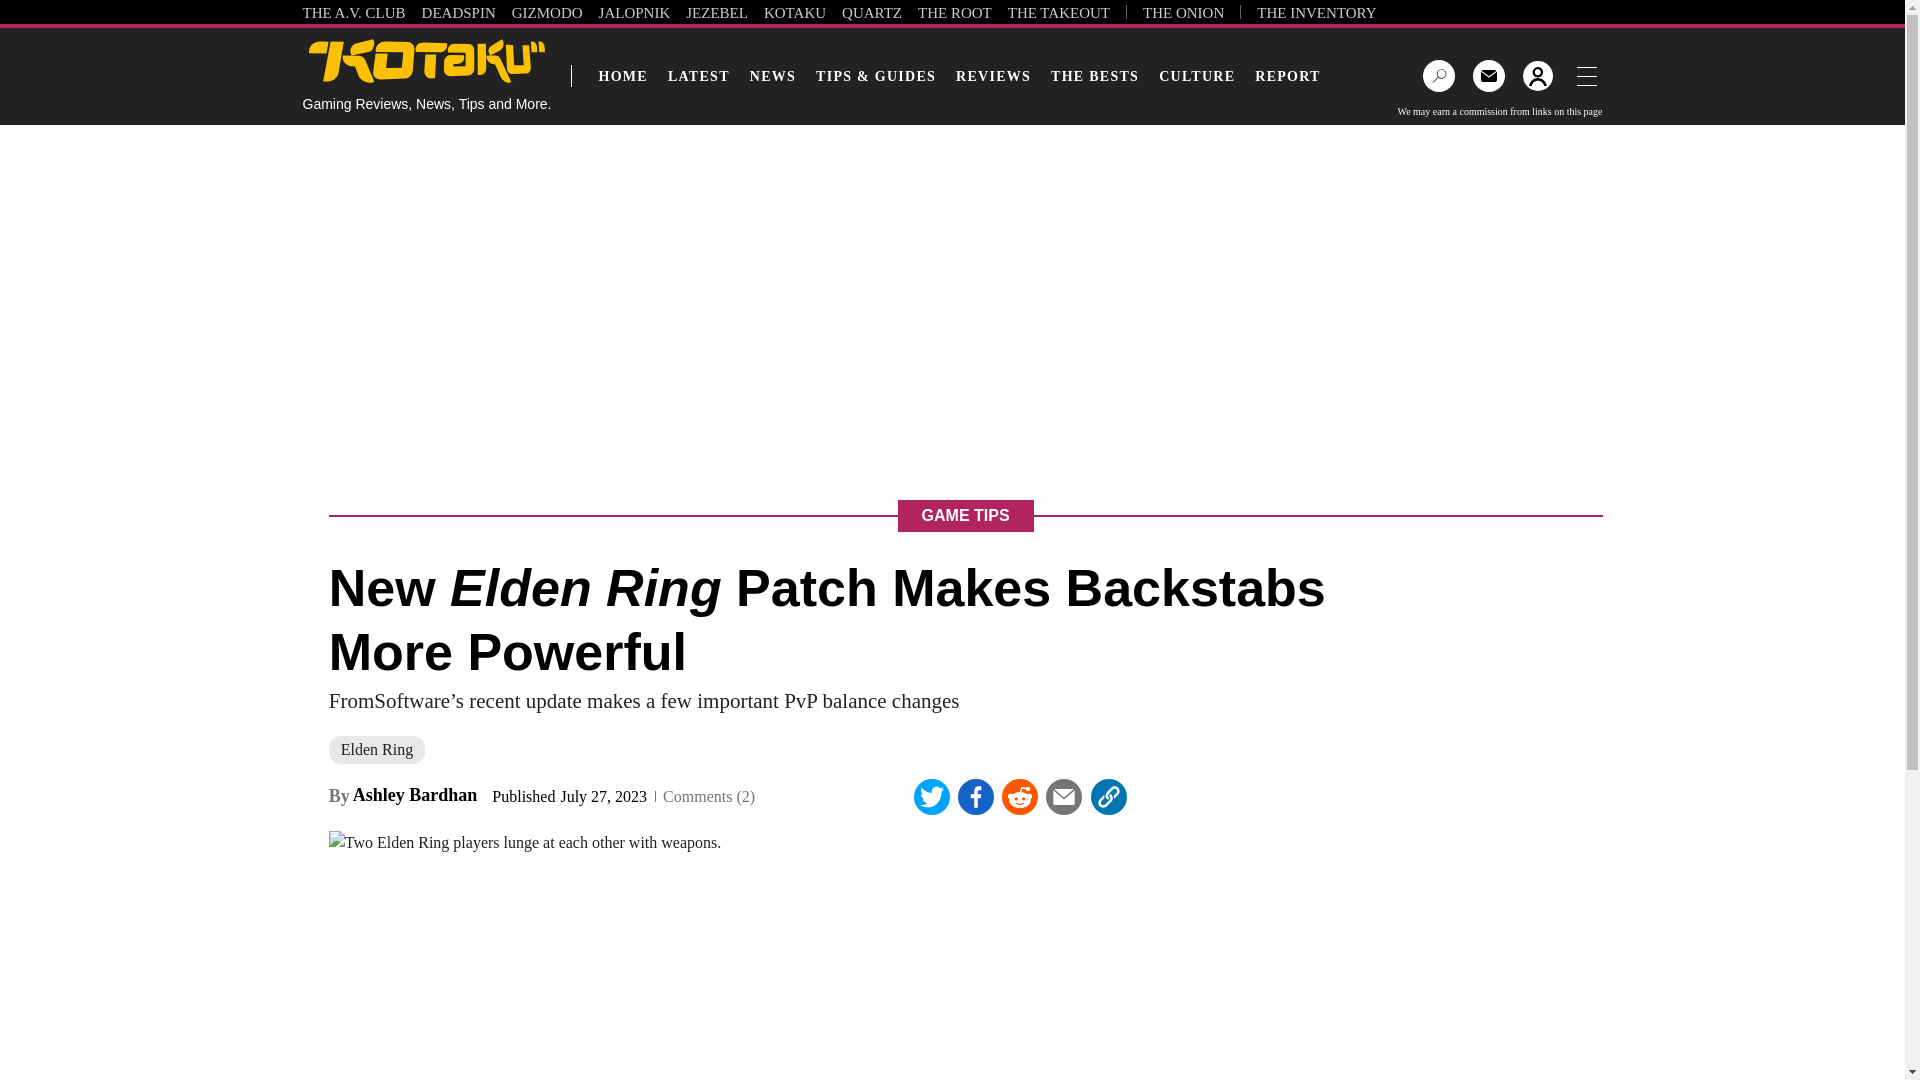 The width and height of the screenshot is (1920, 1080). I want to click on QUARTZ, so click(872, 12).